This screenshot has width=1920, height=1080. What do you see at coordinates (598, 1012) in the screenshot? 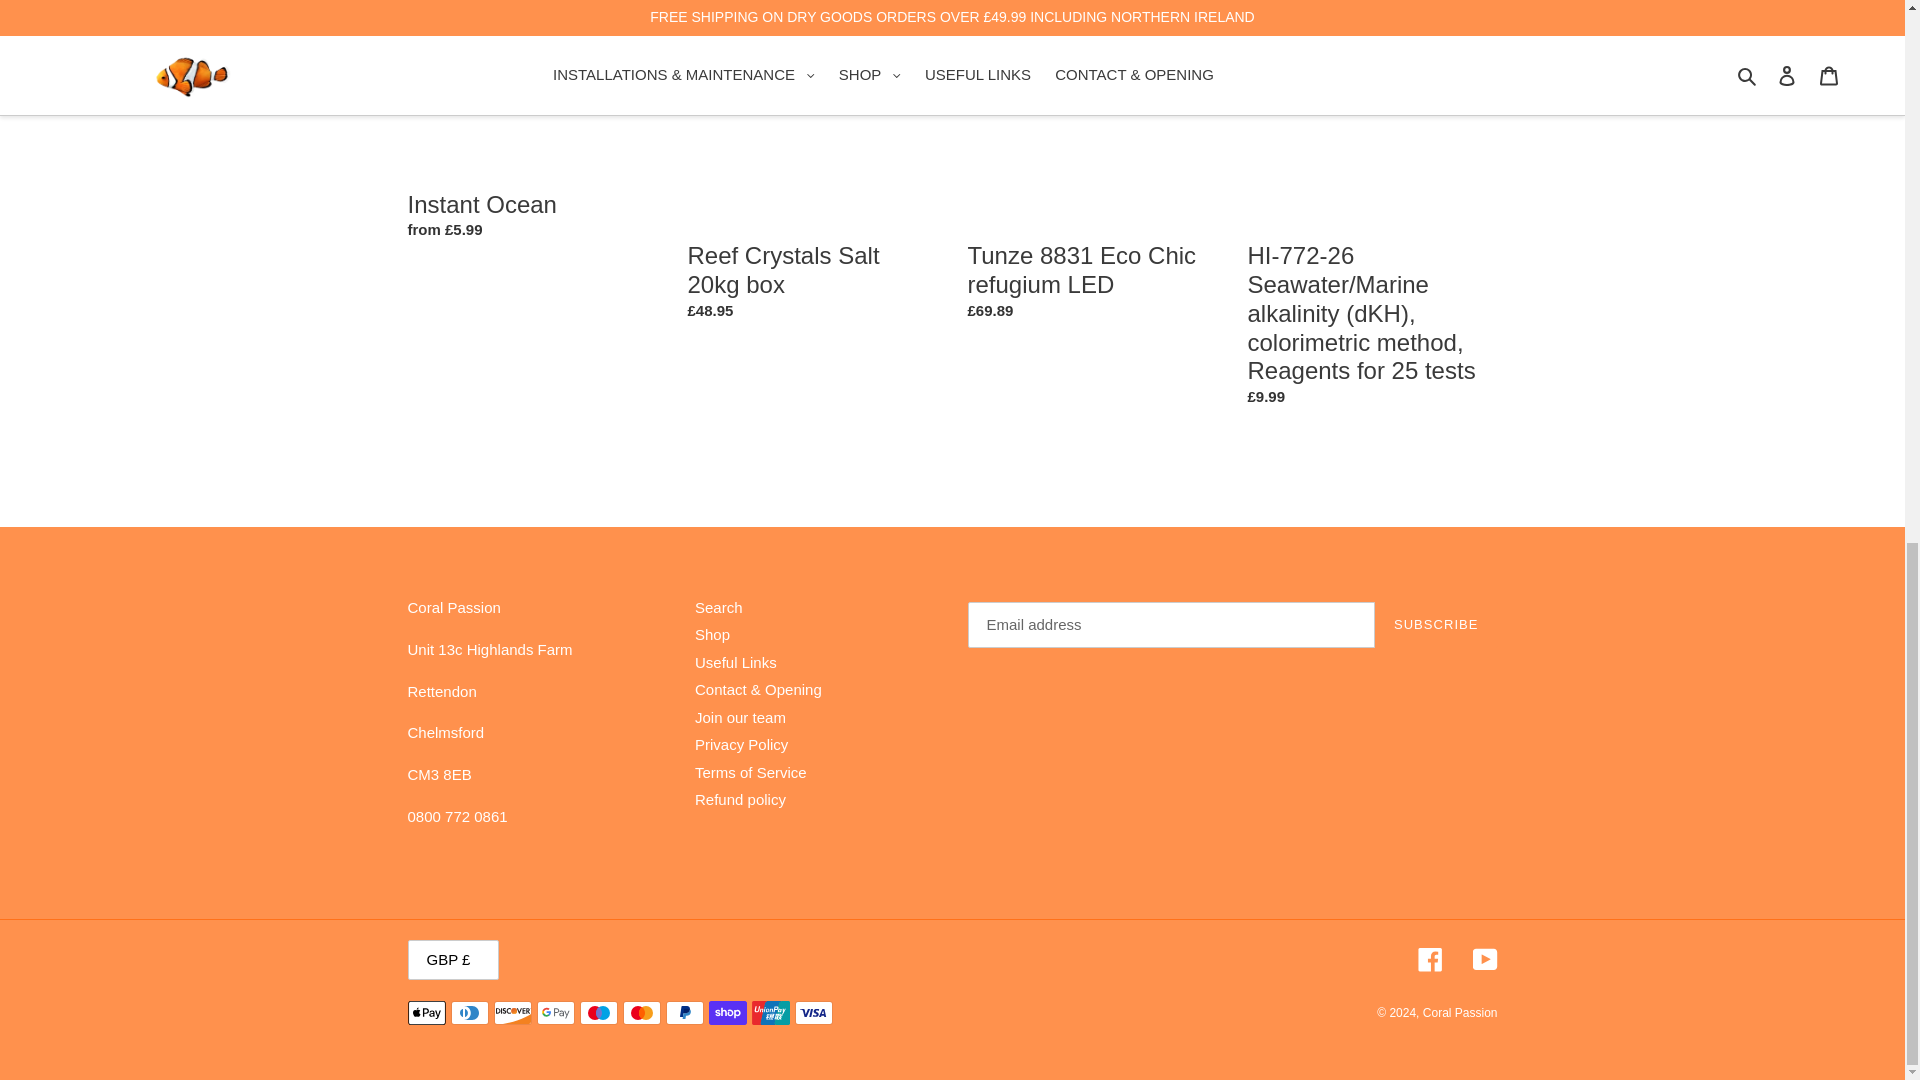
I see `Maestro` at bounding box center [598, 1012].